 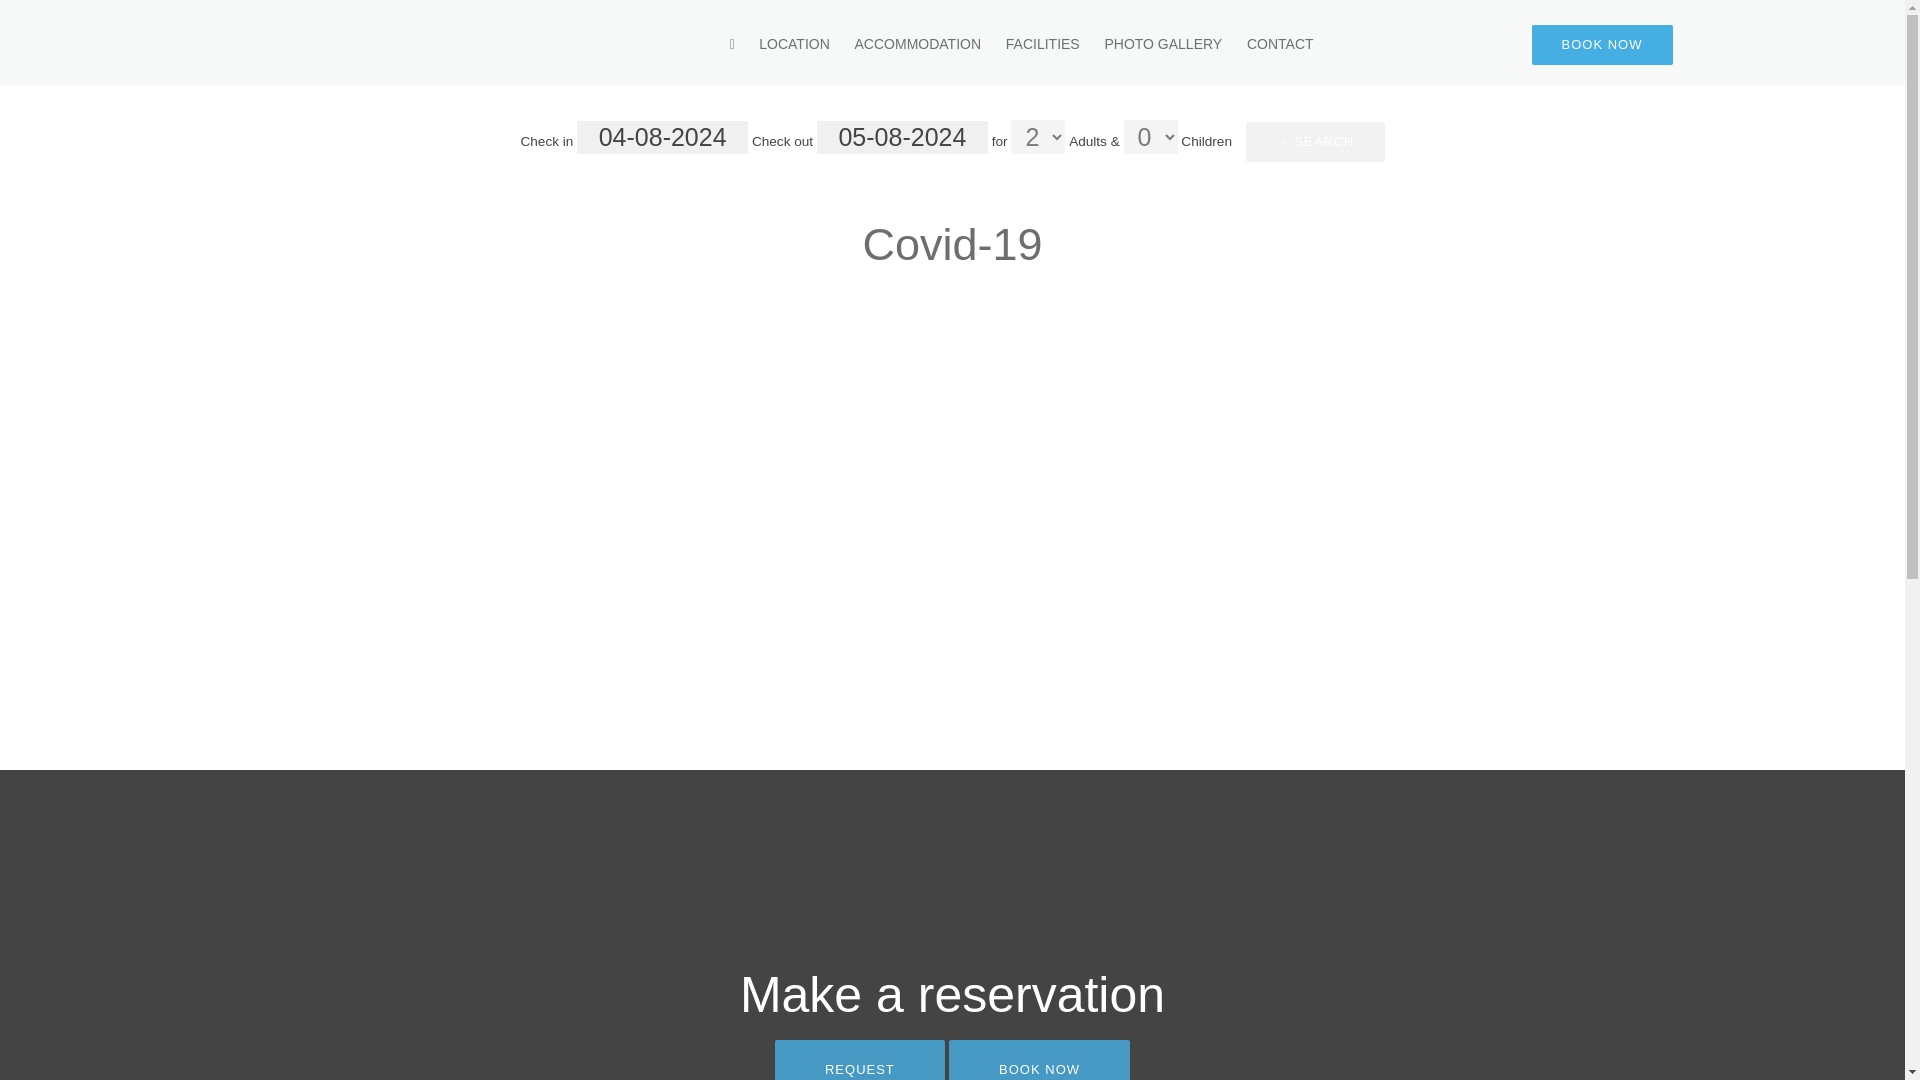 What do you see at coordinates (902, 137) in the screenshot?
I see `05-08-2024` at bounding box center [902, 137].